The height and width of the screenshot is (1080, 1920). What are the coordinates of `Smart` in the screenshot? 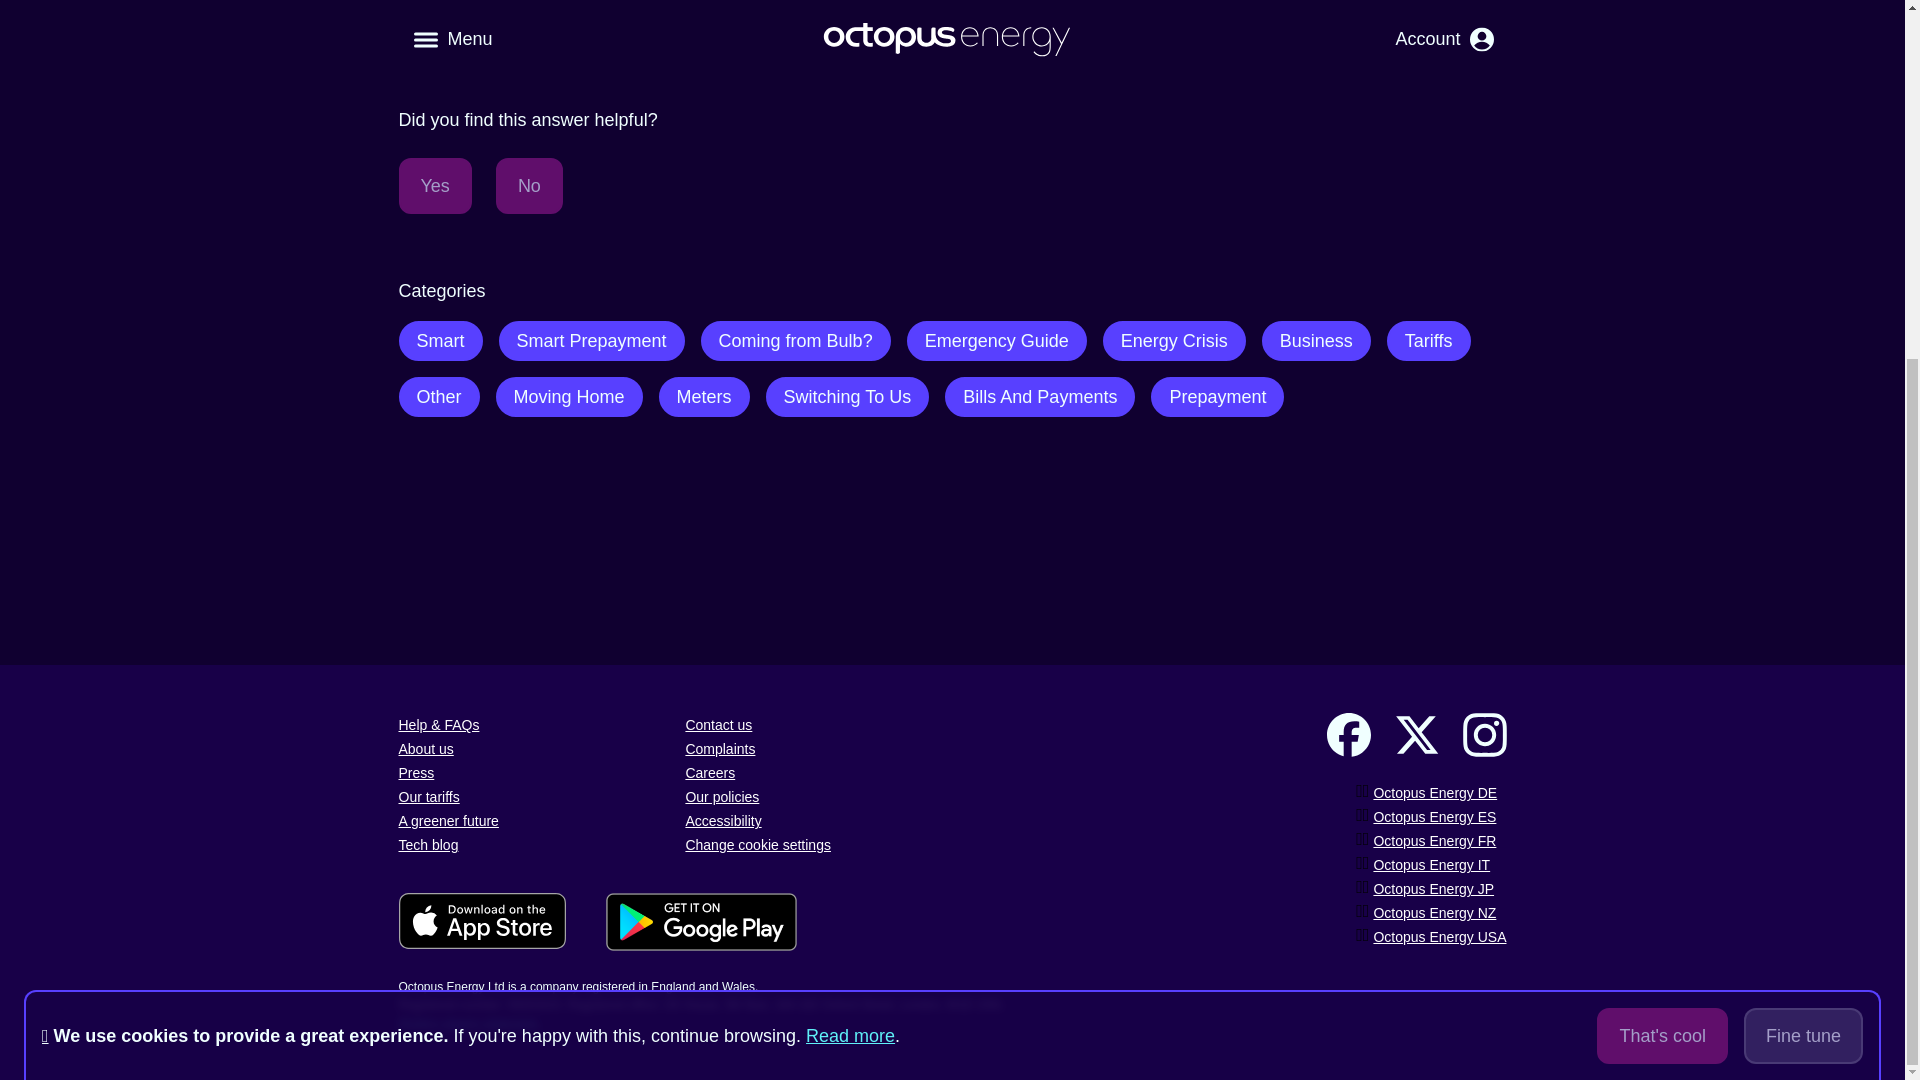 It's located at (439, 340).